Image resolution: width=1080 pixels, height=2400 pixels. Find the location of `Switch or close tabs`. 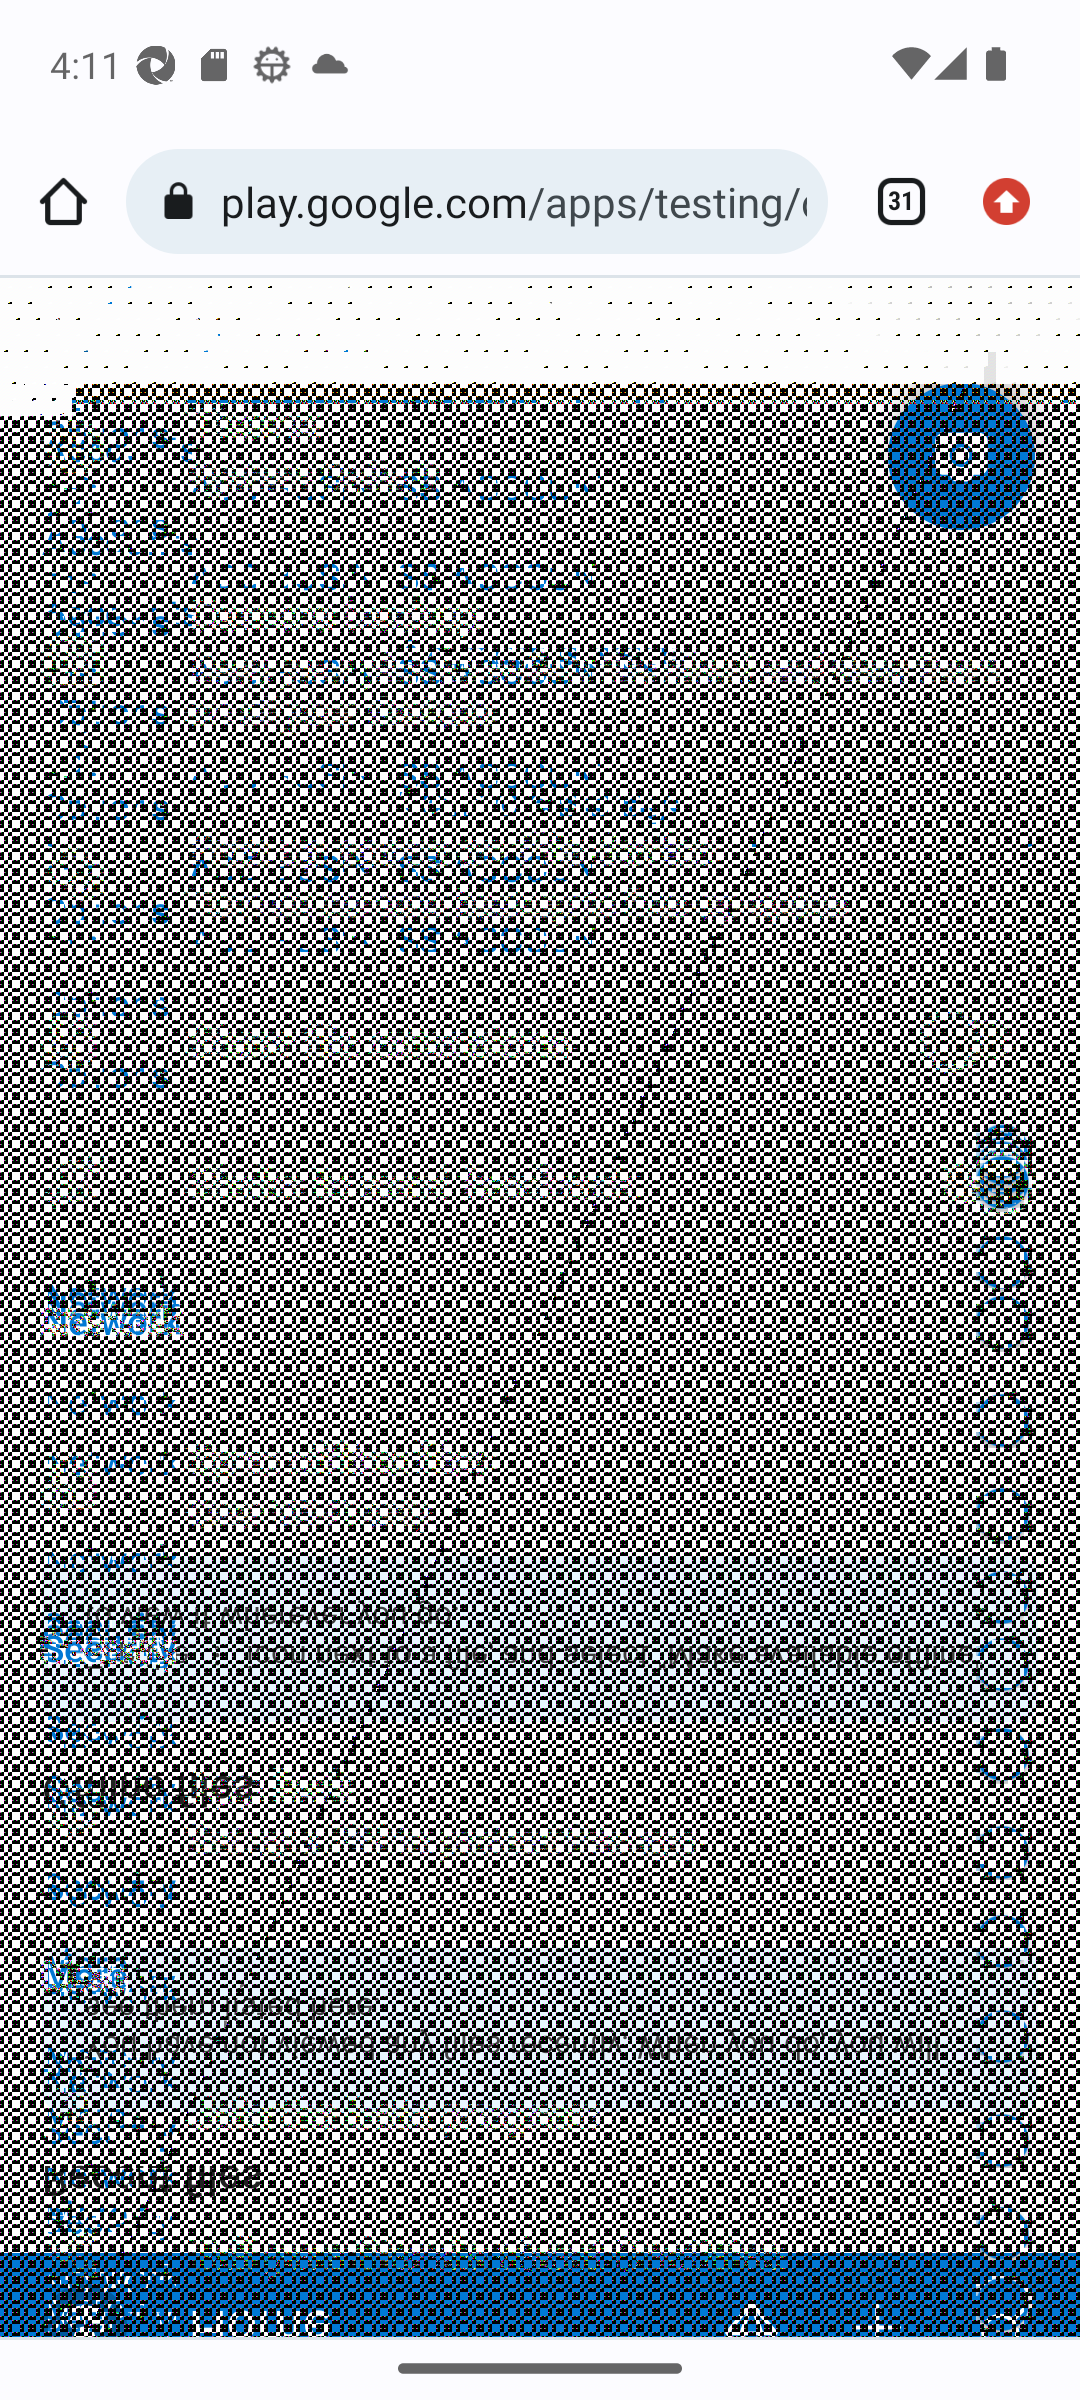

Switch or close tabs is located at coordinates (890, 202).